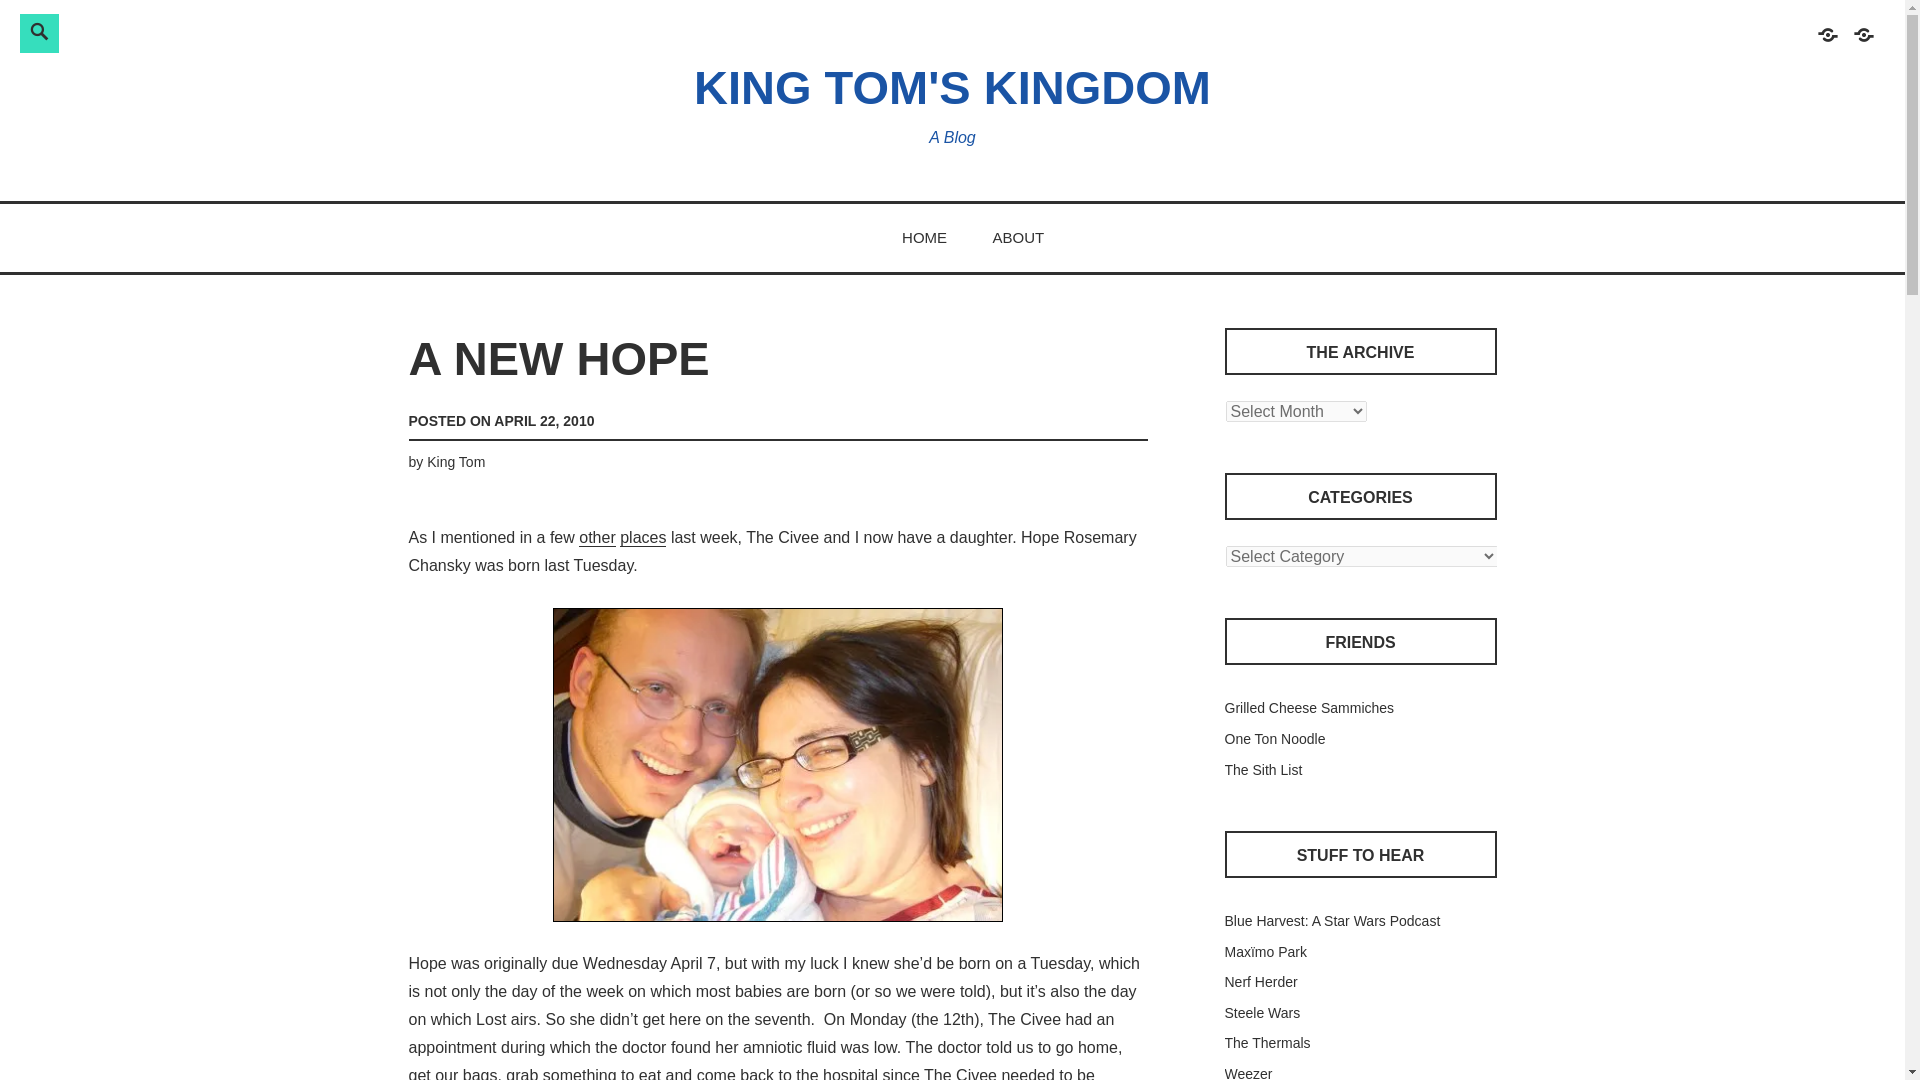 This screenshot has height=1080, width=1920. What do you see at coordinates (1308, 708) in the screenshot?
I see `Grilled Cheese Sammiches` at bounding box center [1308, 708].